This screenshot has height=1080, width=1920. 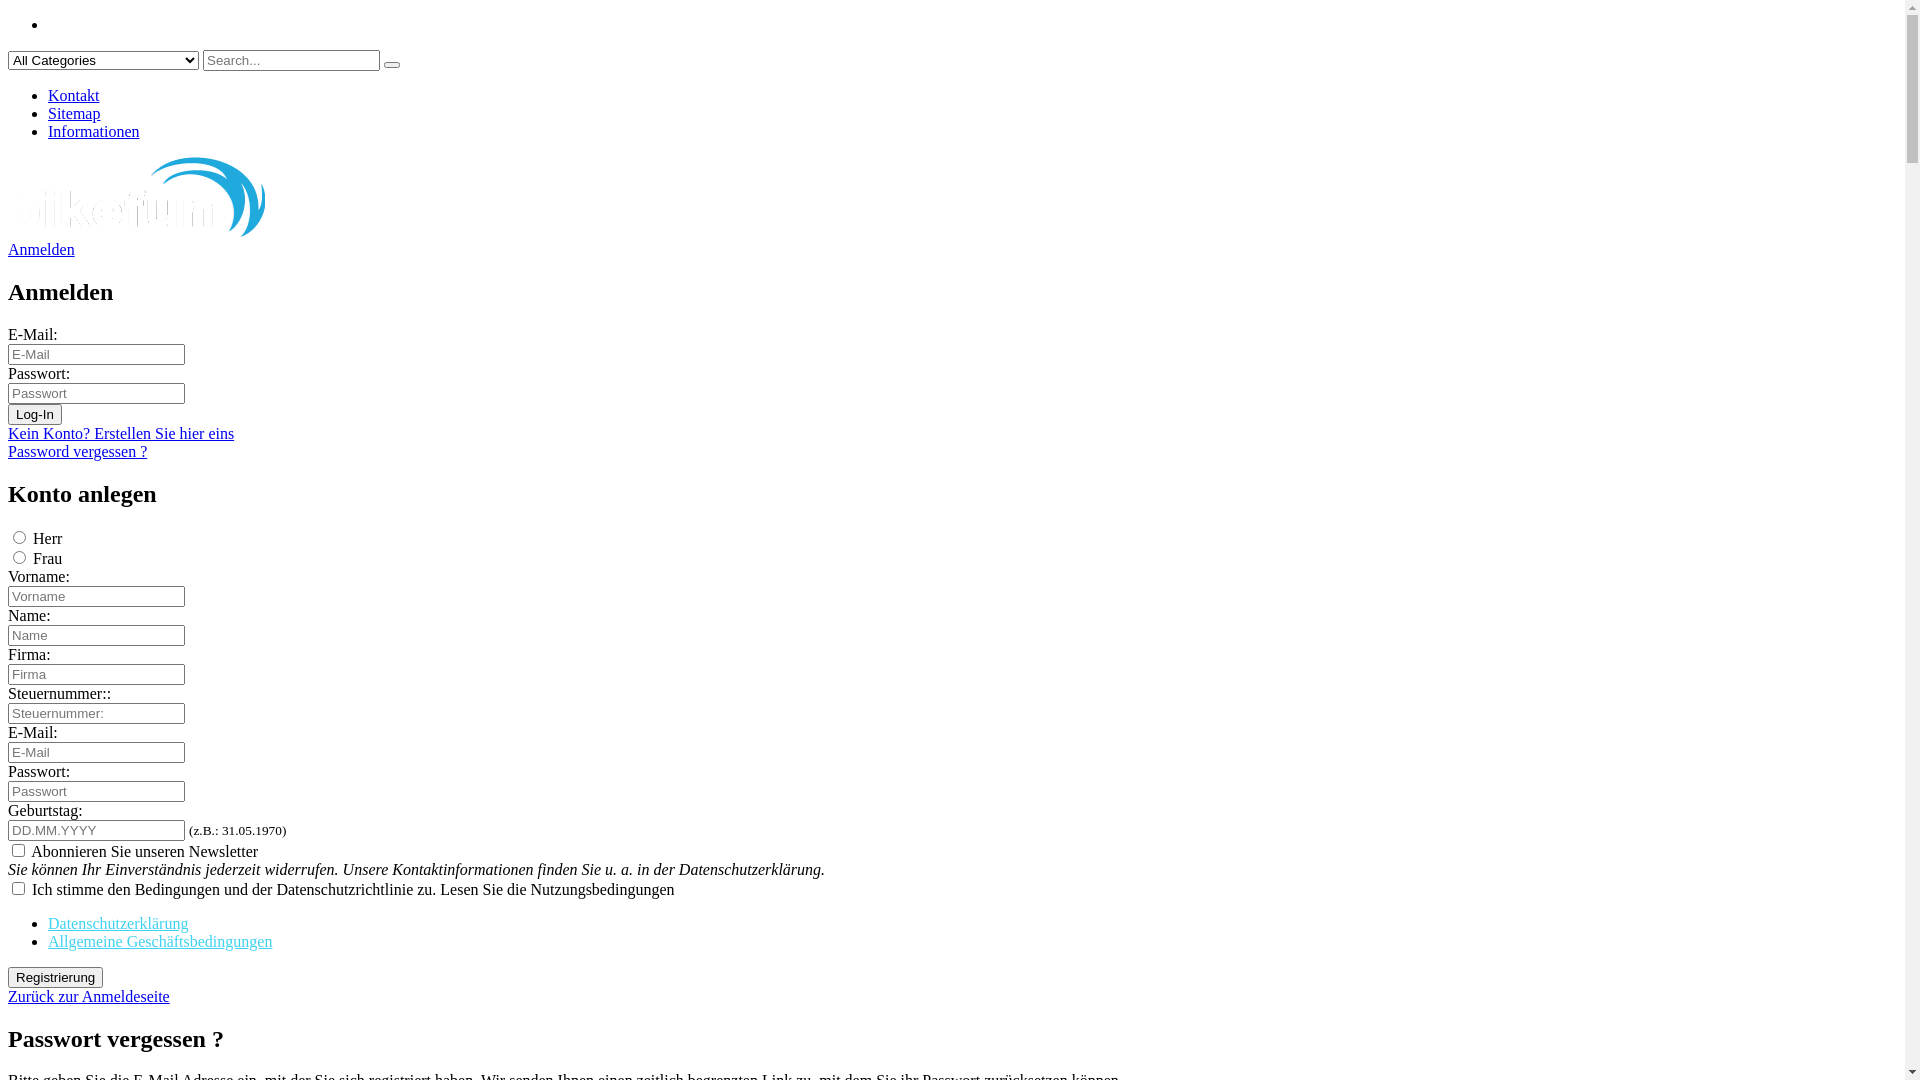 What do you see at coordinates (42, 250) in the screenshot?
I see `Anmelden` at bounding box center [42, 250].